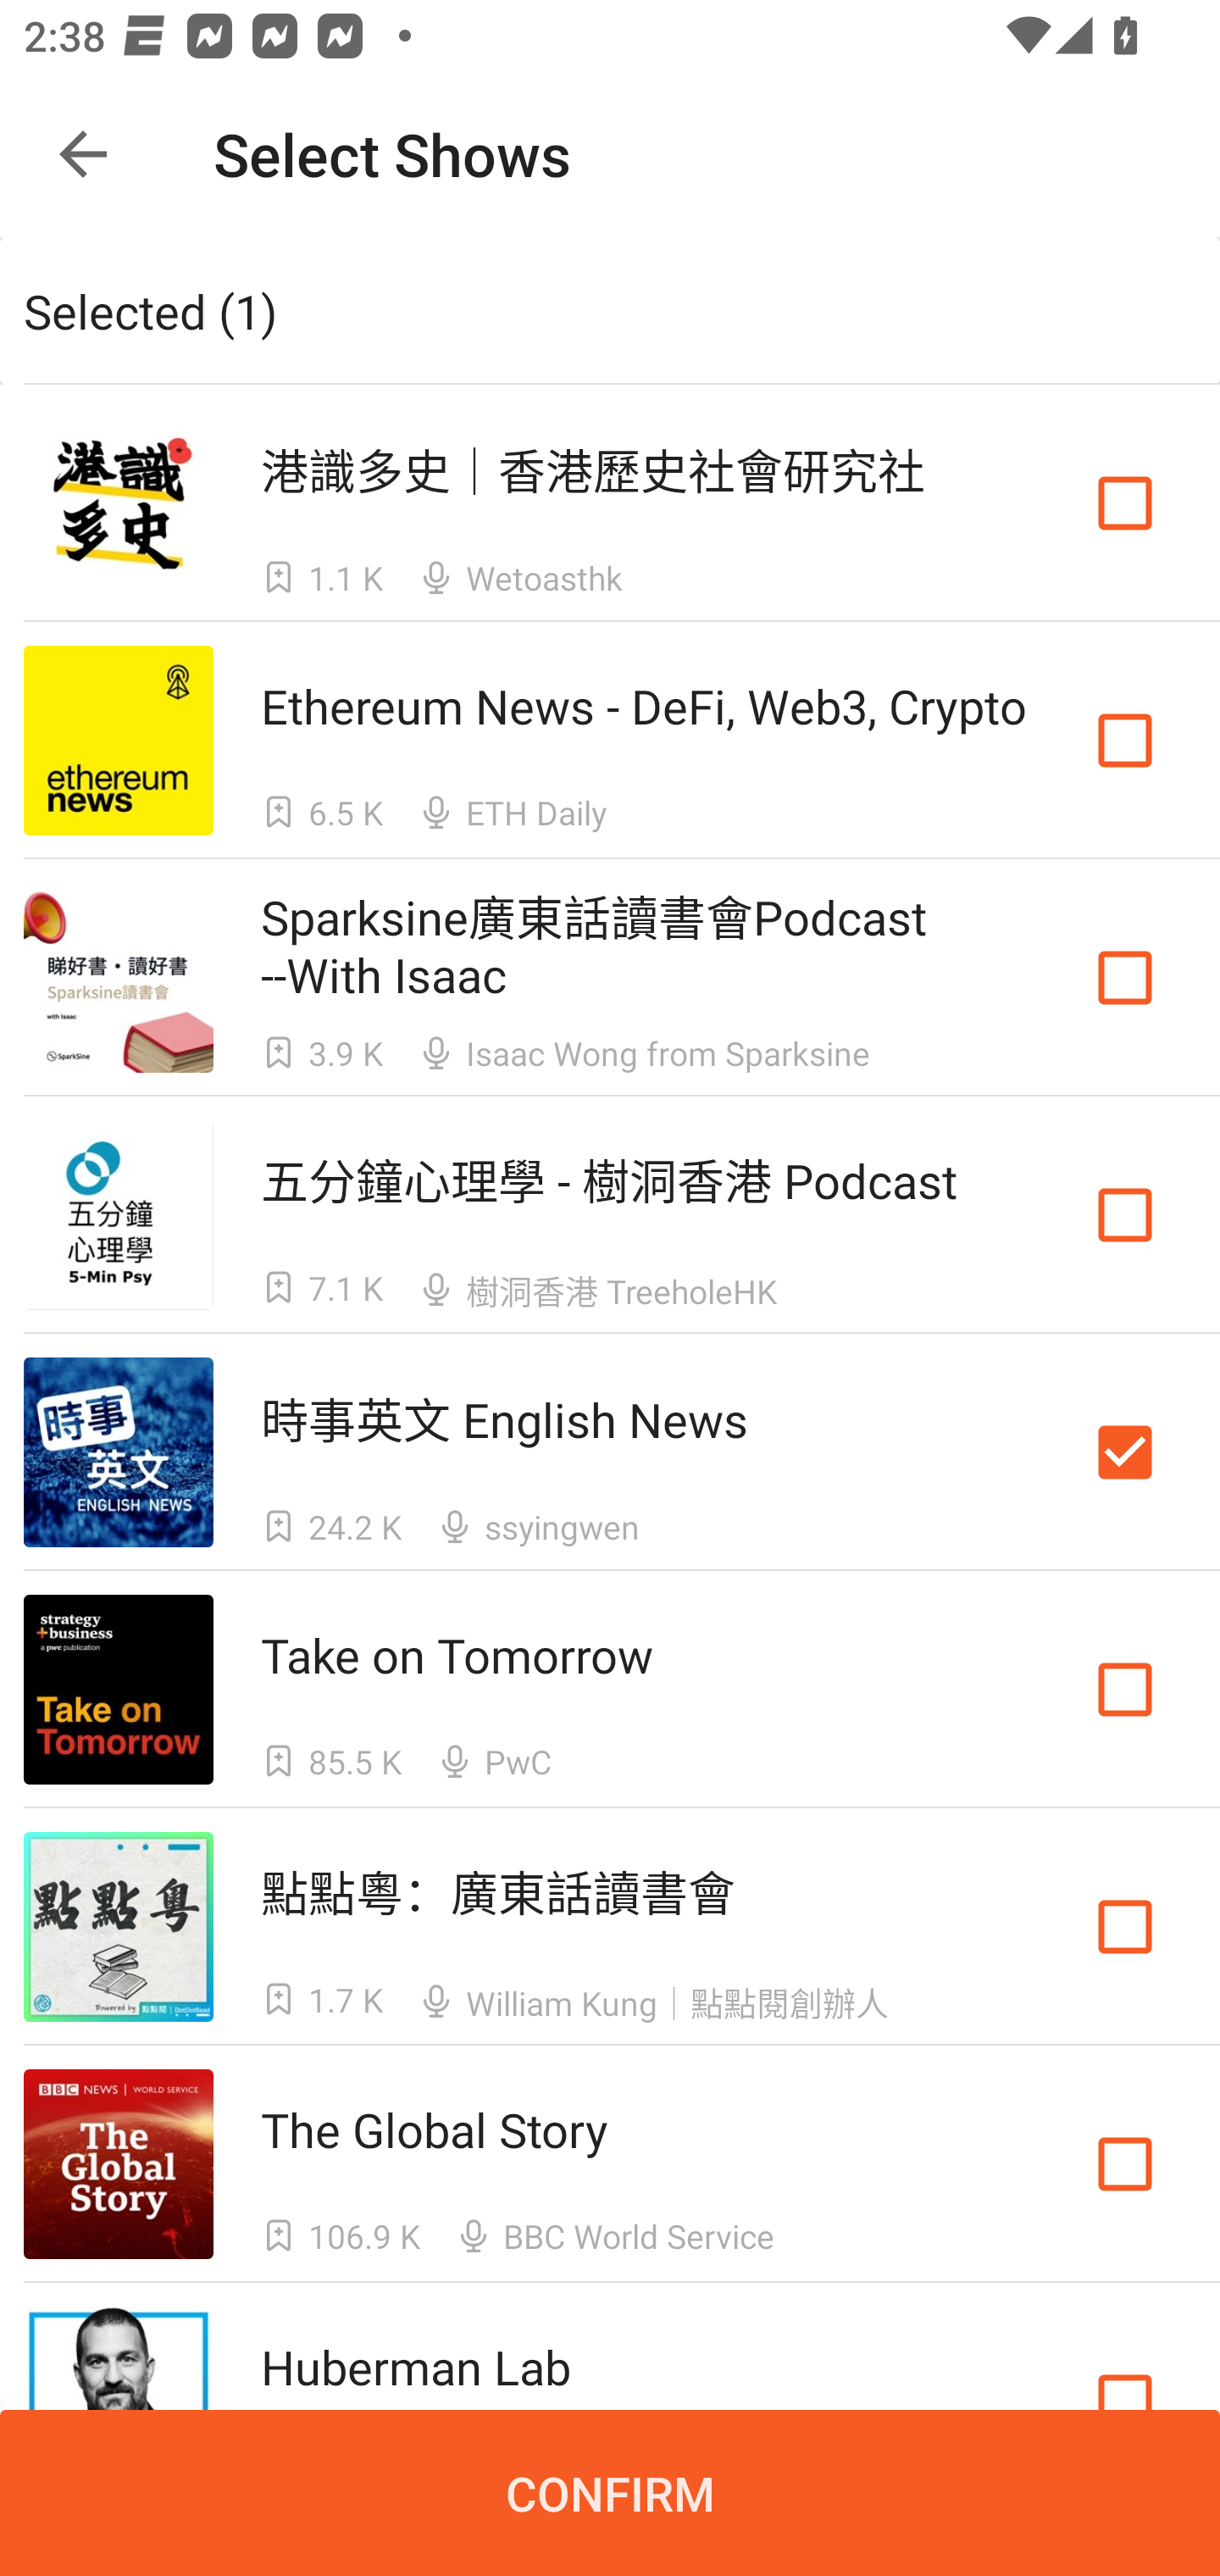 Image resolution: width=1220 pixels, height=2576 pixels. I want to click on 港識多史｜香港歷史社會研究社 港識多史｜香港歷史社會研究社  1.1 K  Wetoasthk, so click(610, 502).